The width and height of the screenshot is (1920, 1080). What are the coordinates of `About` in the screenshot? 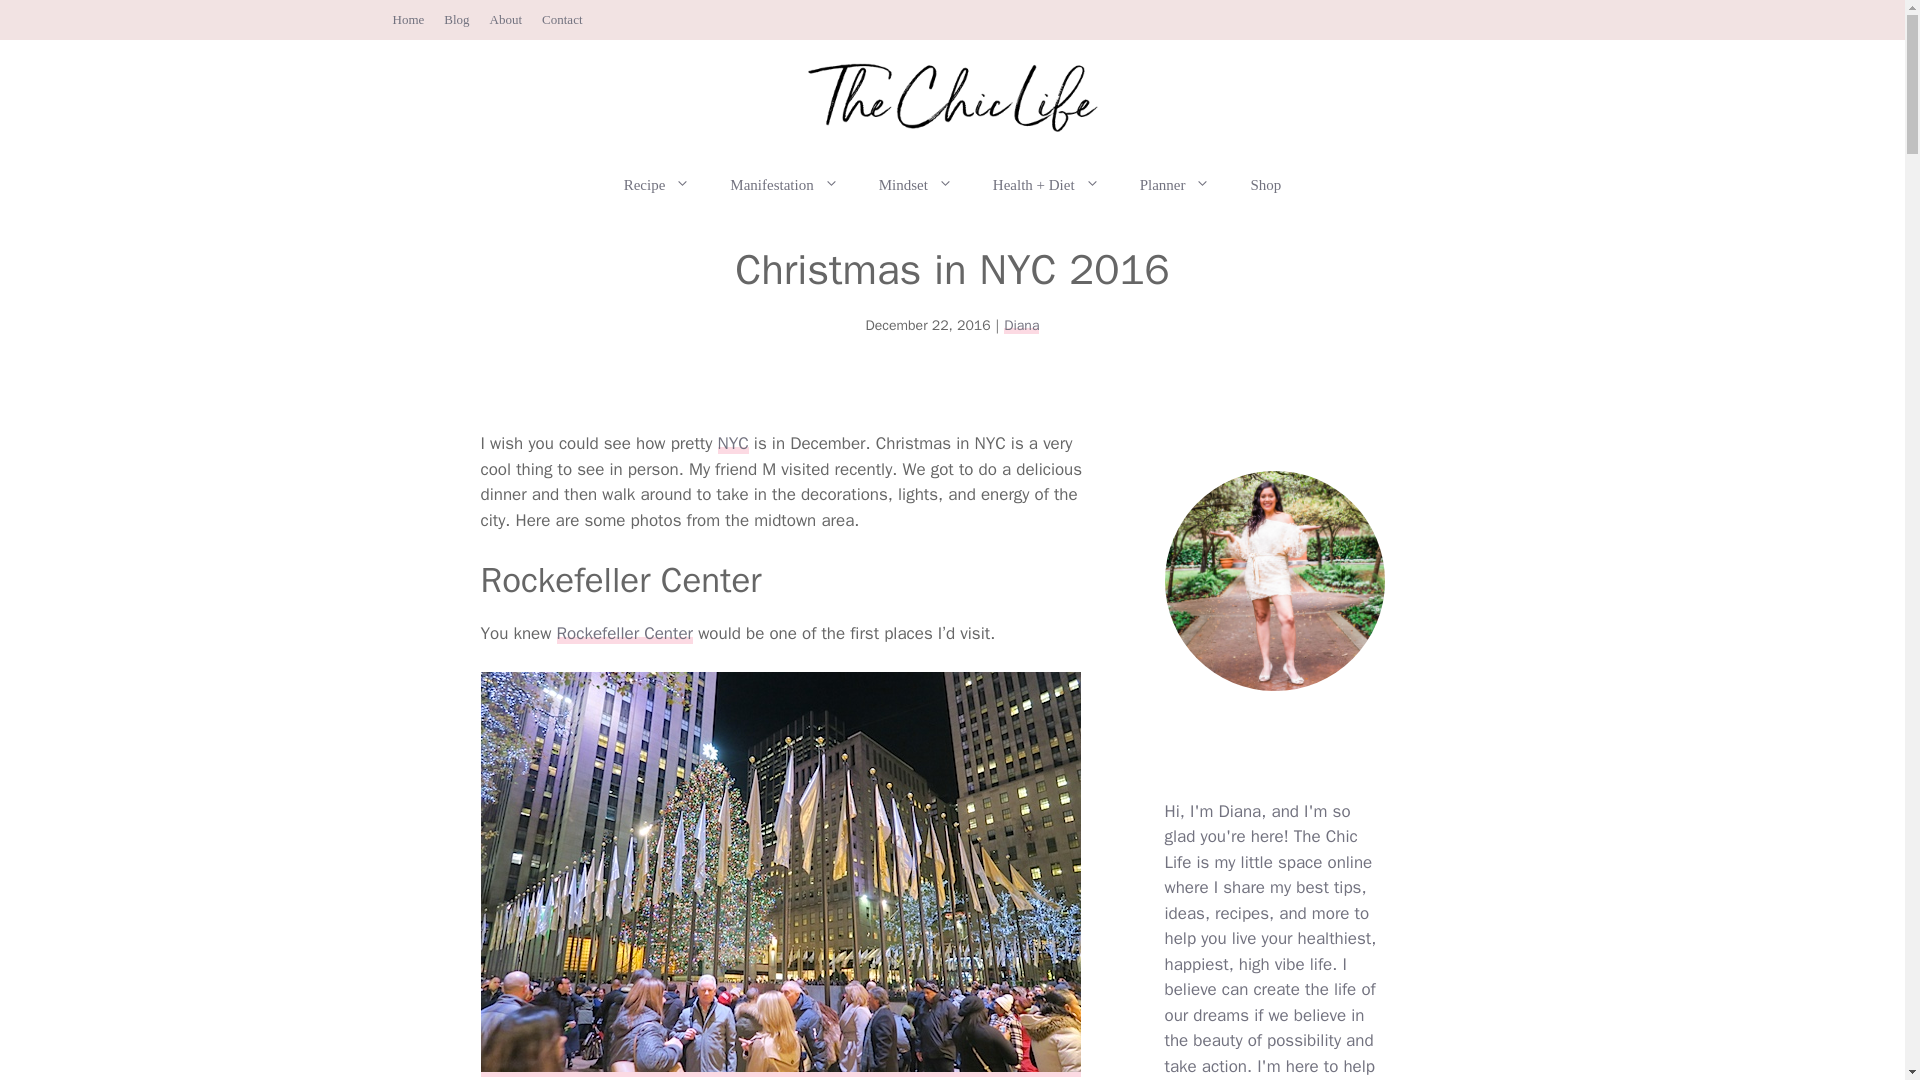 It's located at (506, 19).